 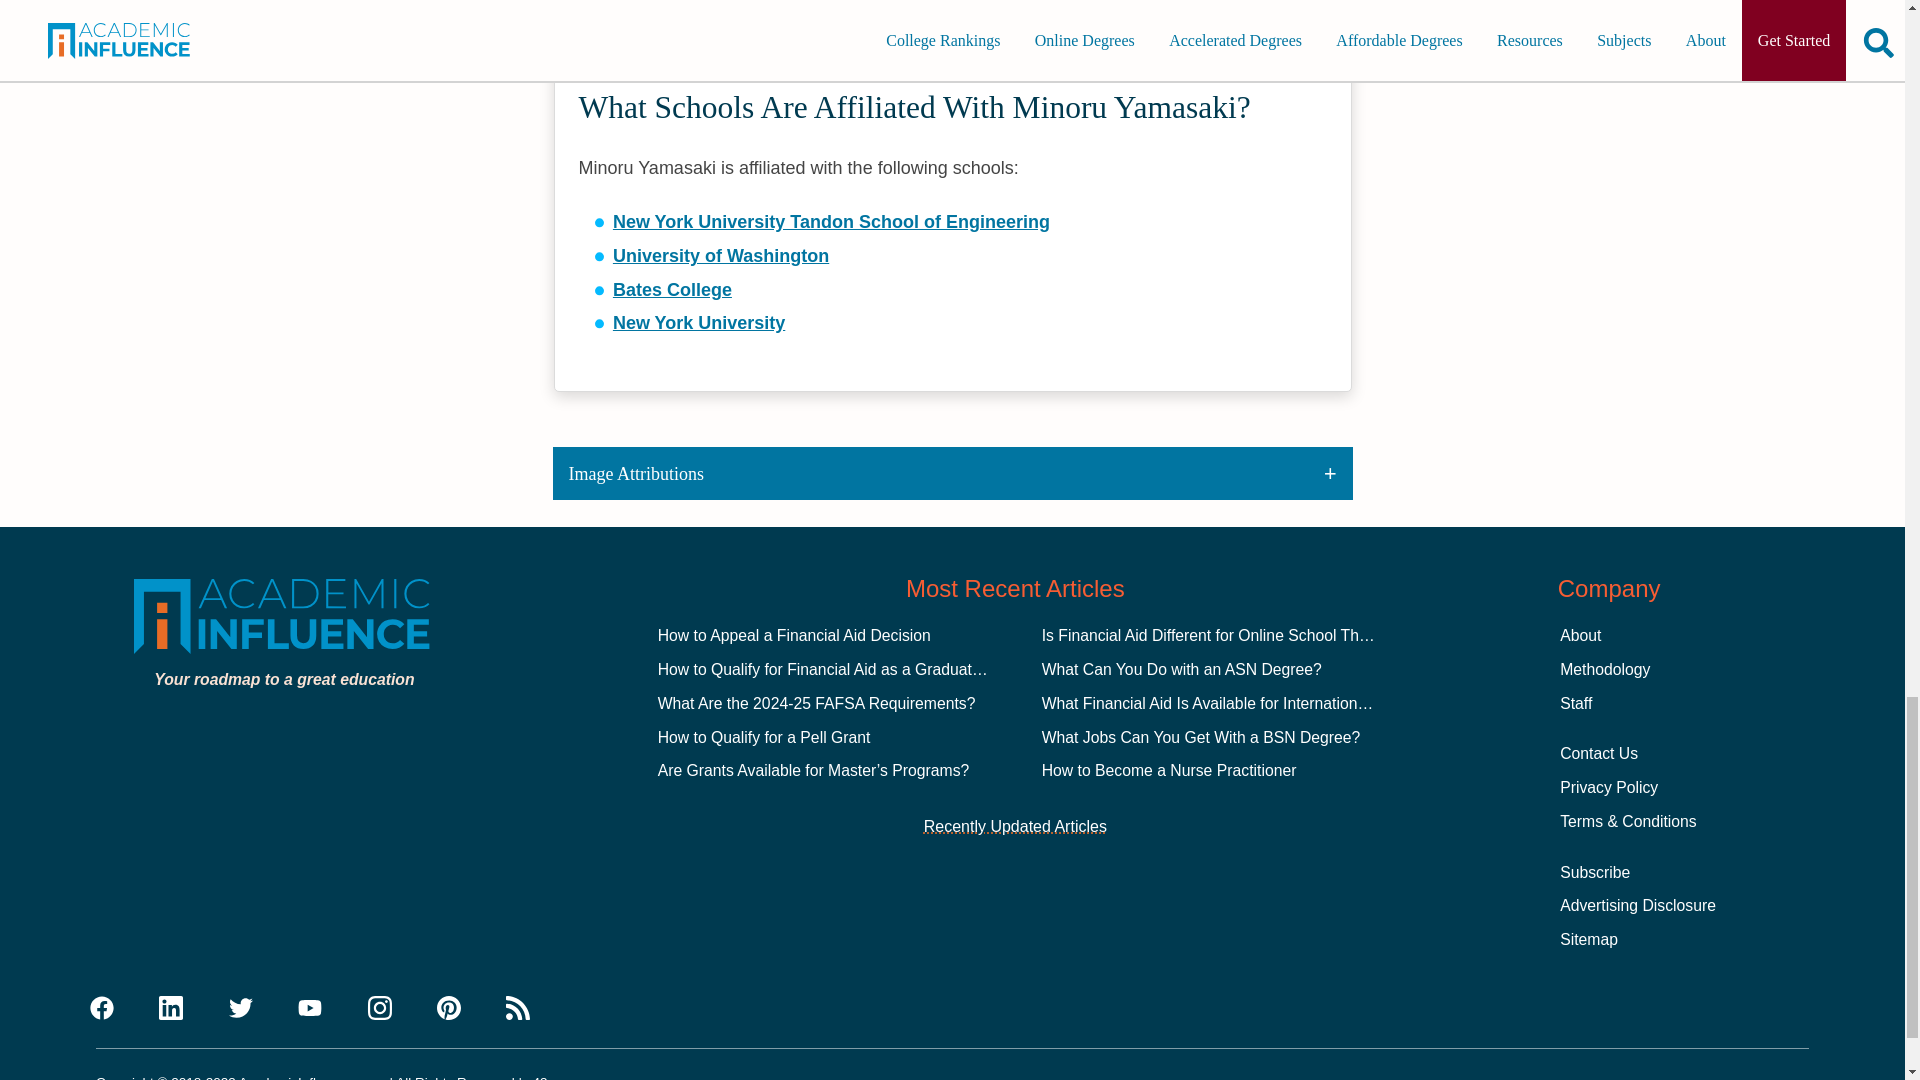 I want to click on Methodology, so click(x=1604, y=669).